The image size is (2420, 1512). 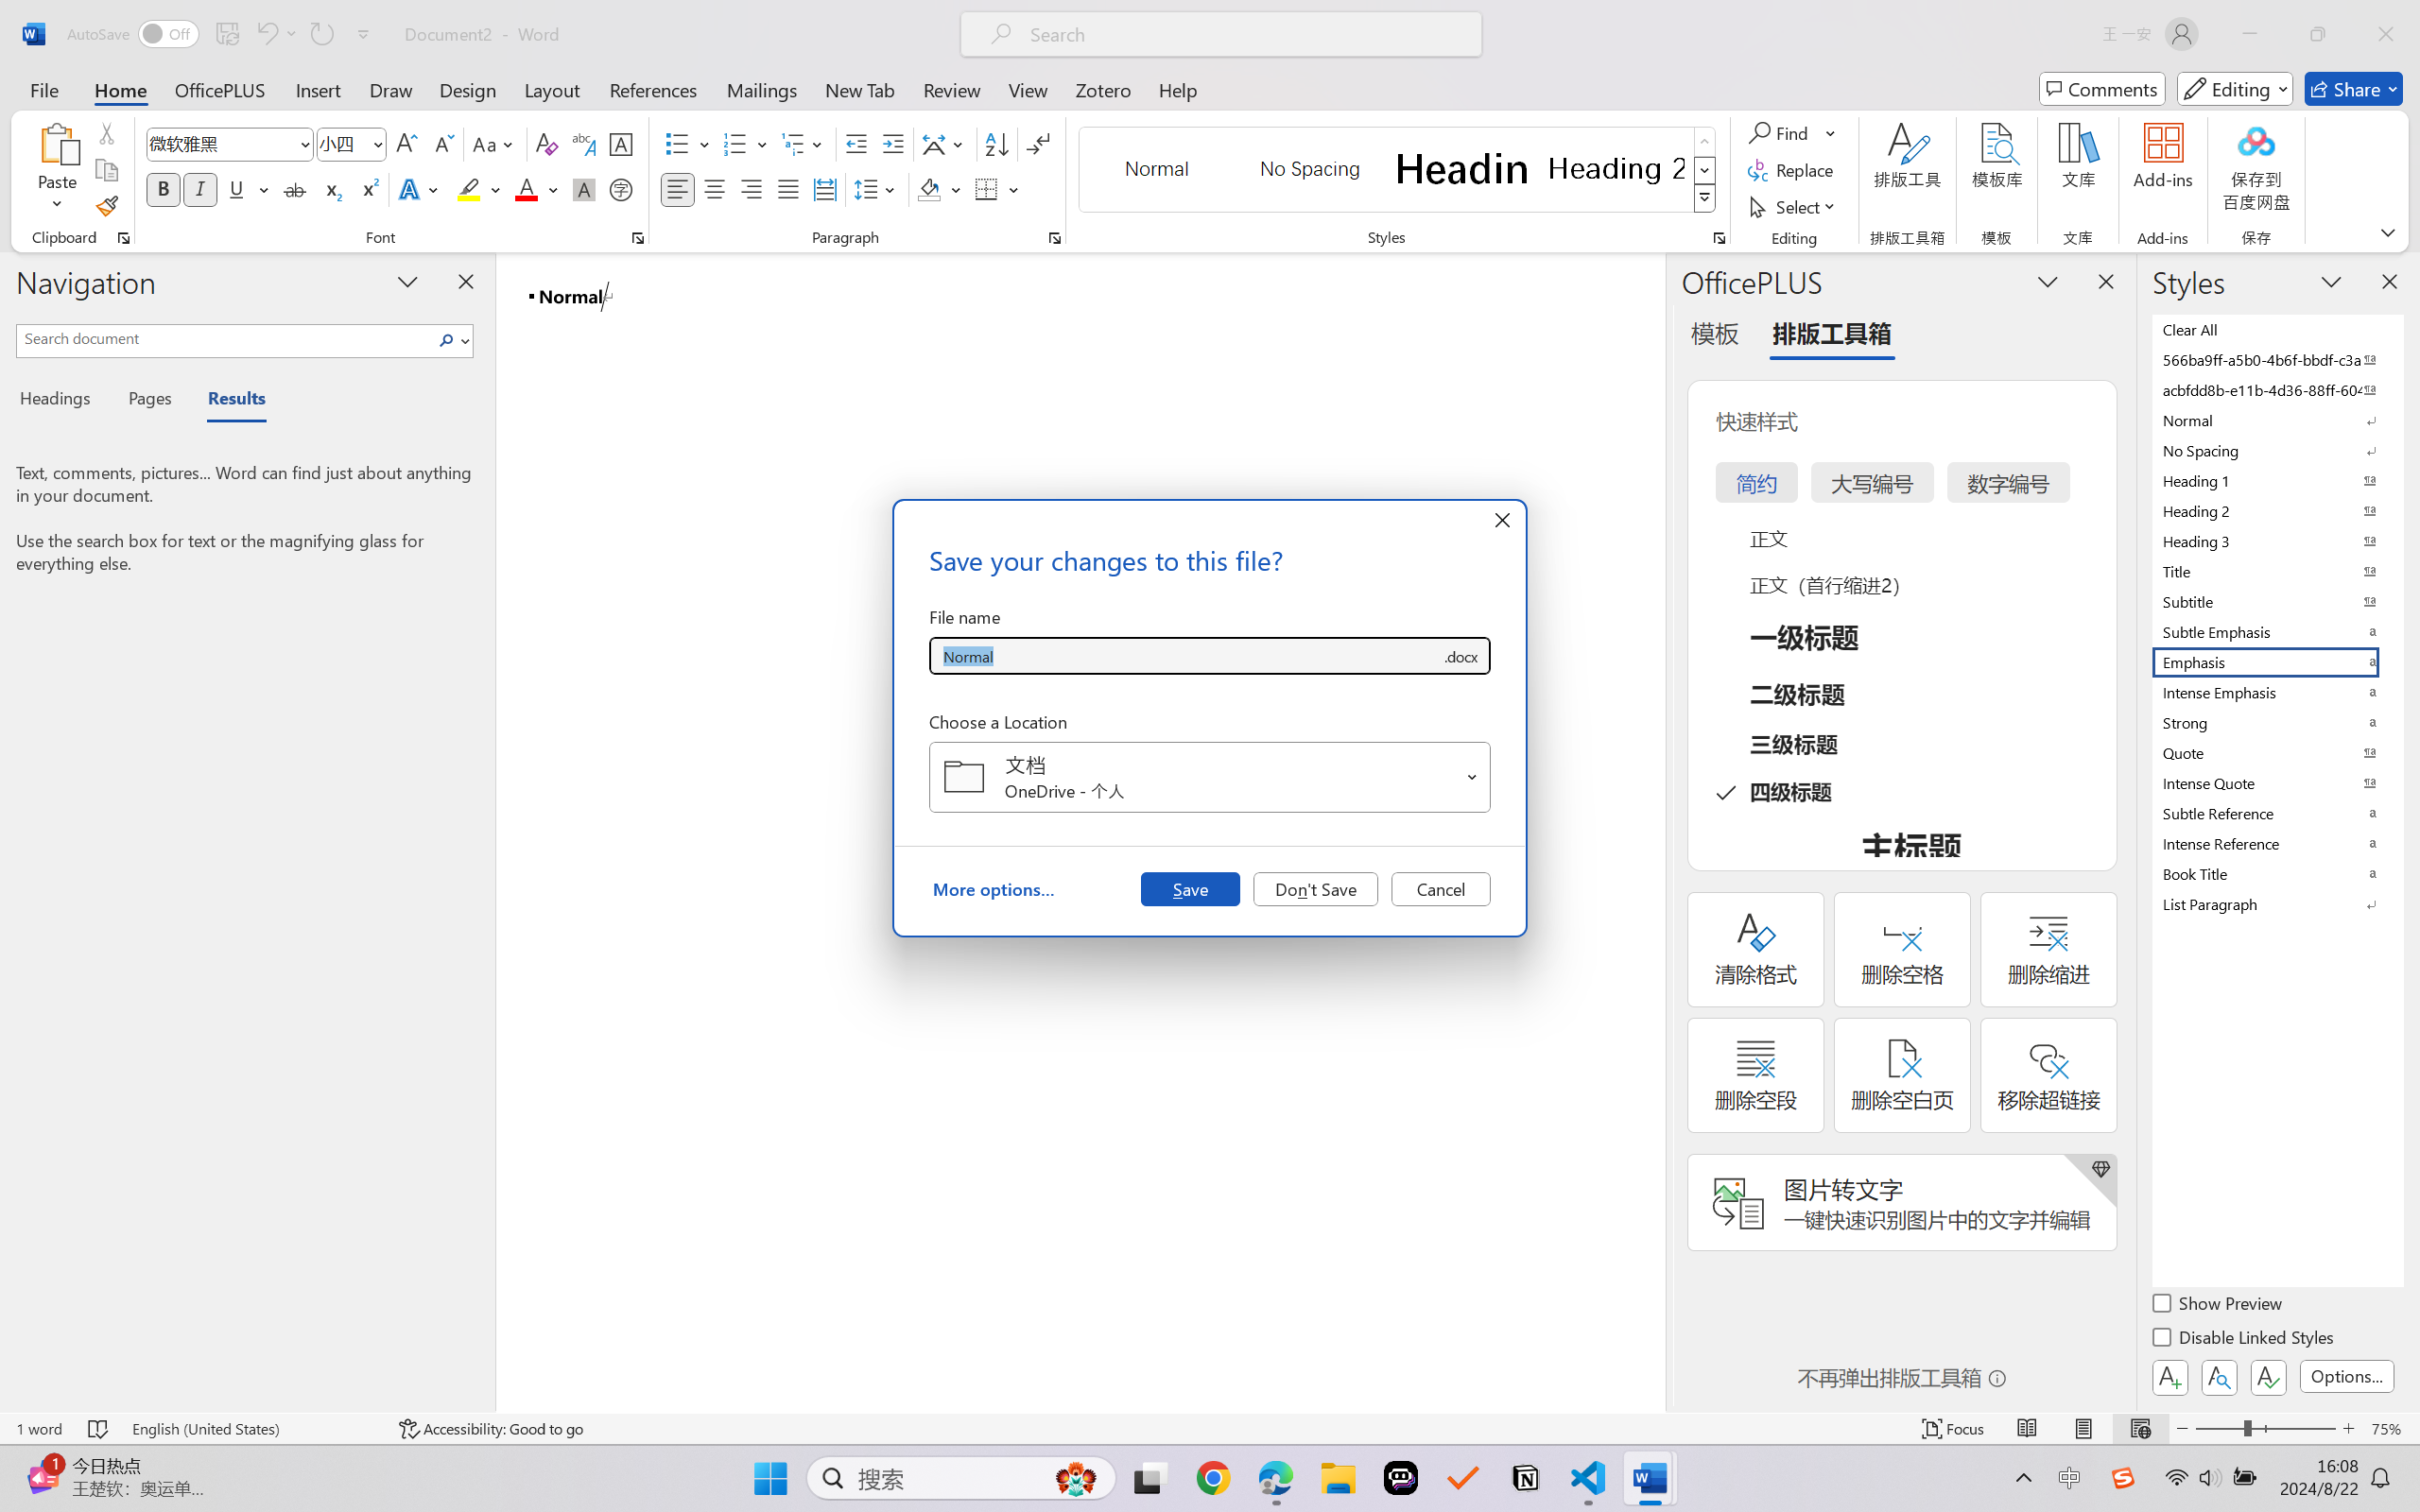 I want to click on Show/Hide Editing Marks, so click(x=1038, y=144).